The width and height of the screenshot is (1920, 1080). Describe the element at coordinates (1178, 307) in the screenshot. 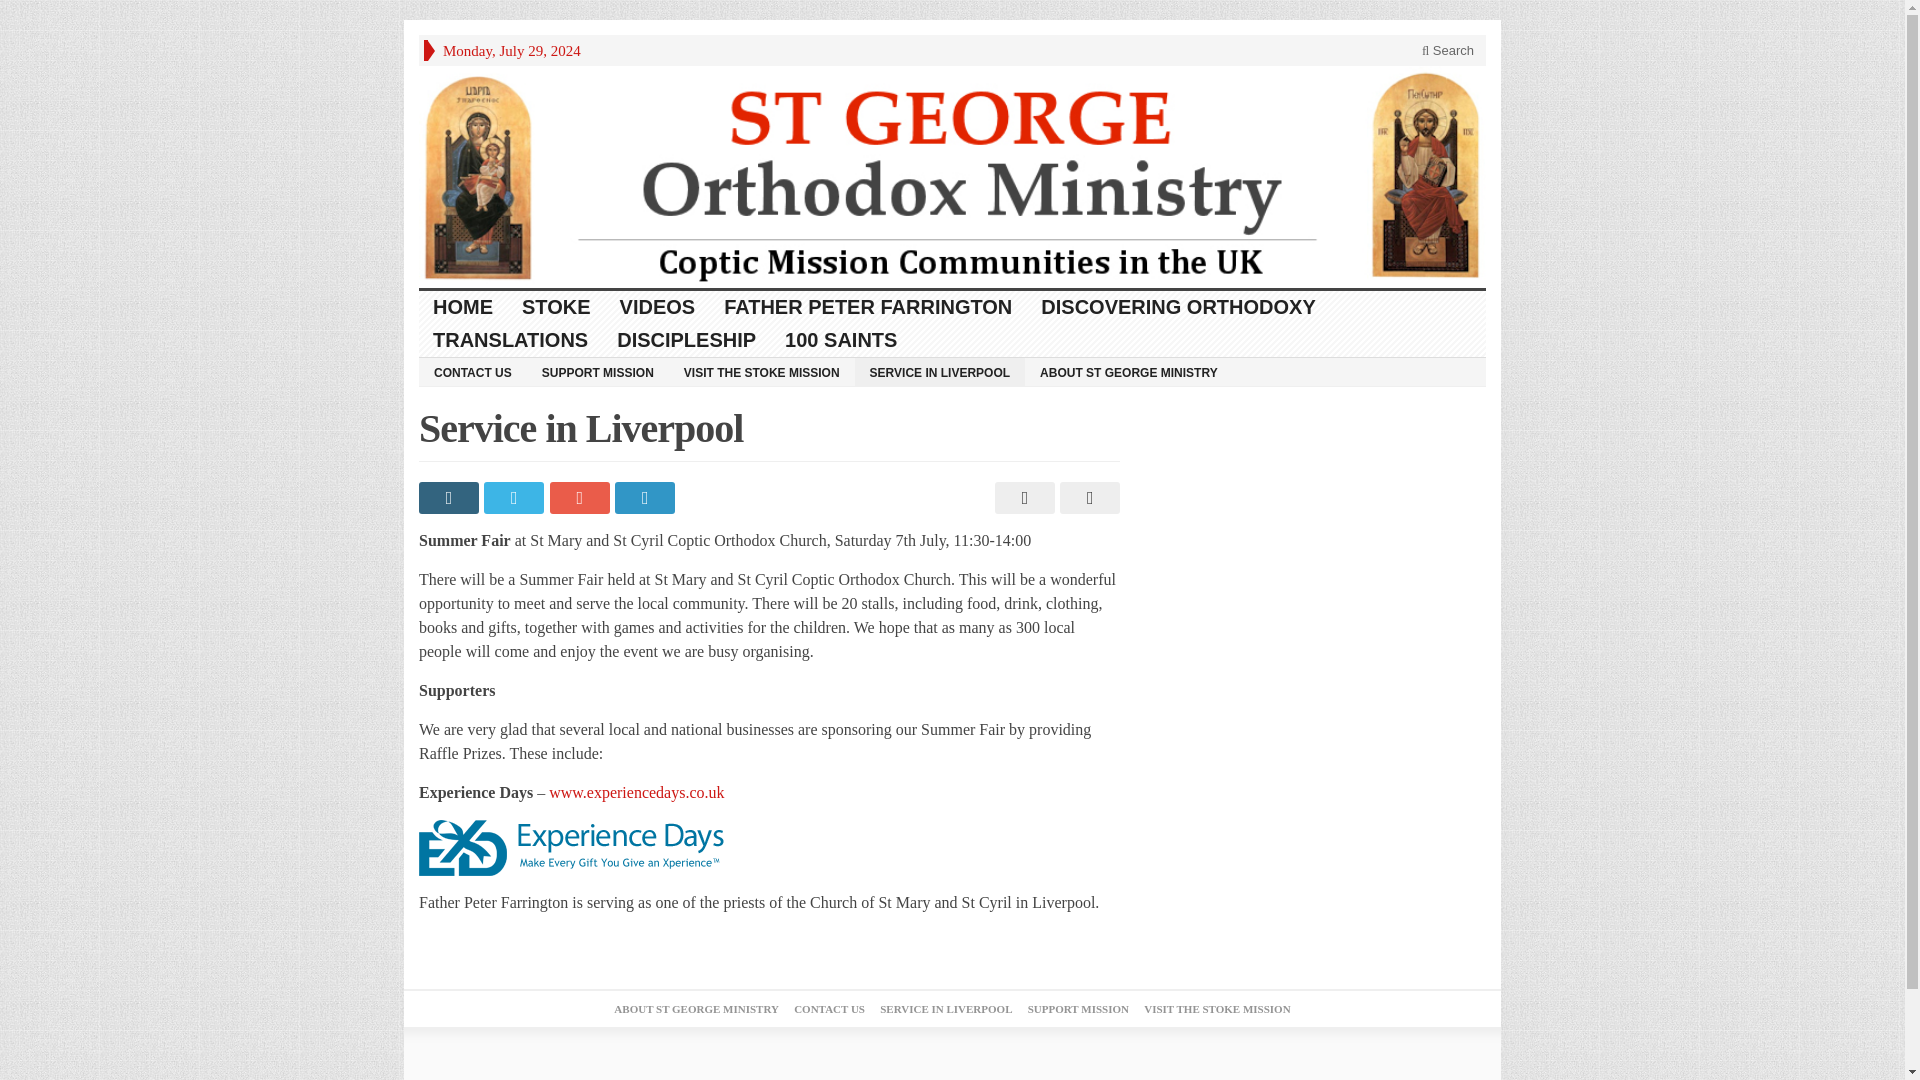

I see `DISCOVERING ORTHODOXY` at that location.